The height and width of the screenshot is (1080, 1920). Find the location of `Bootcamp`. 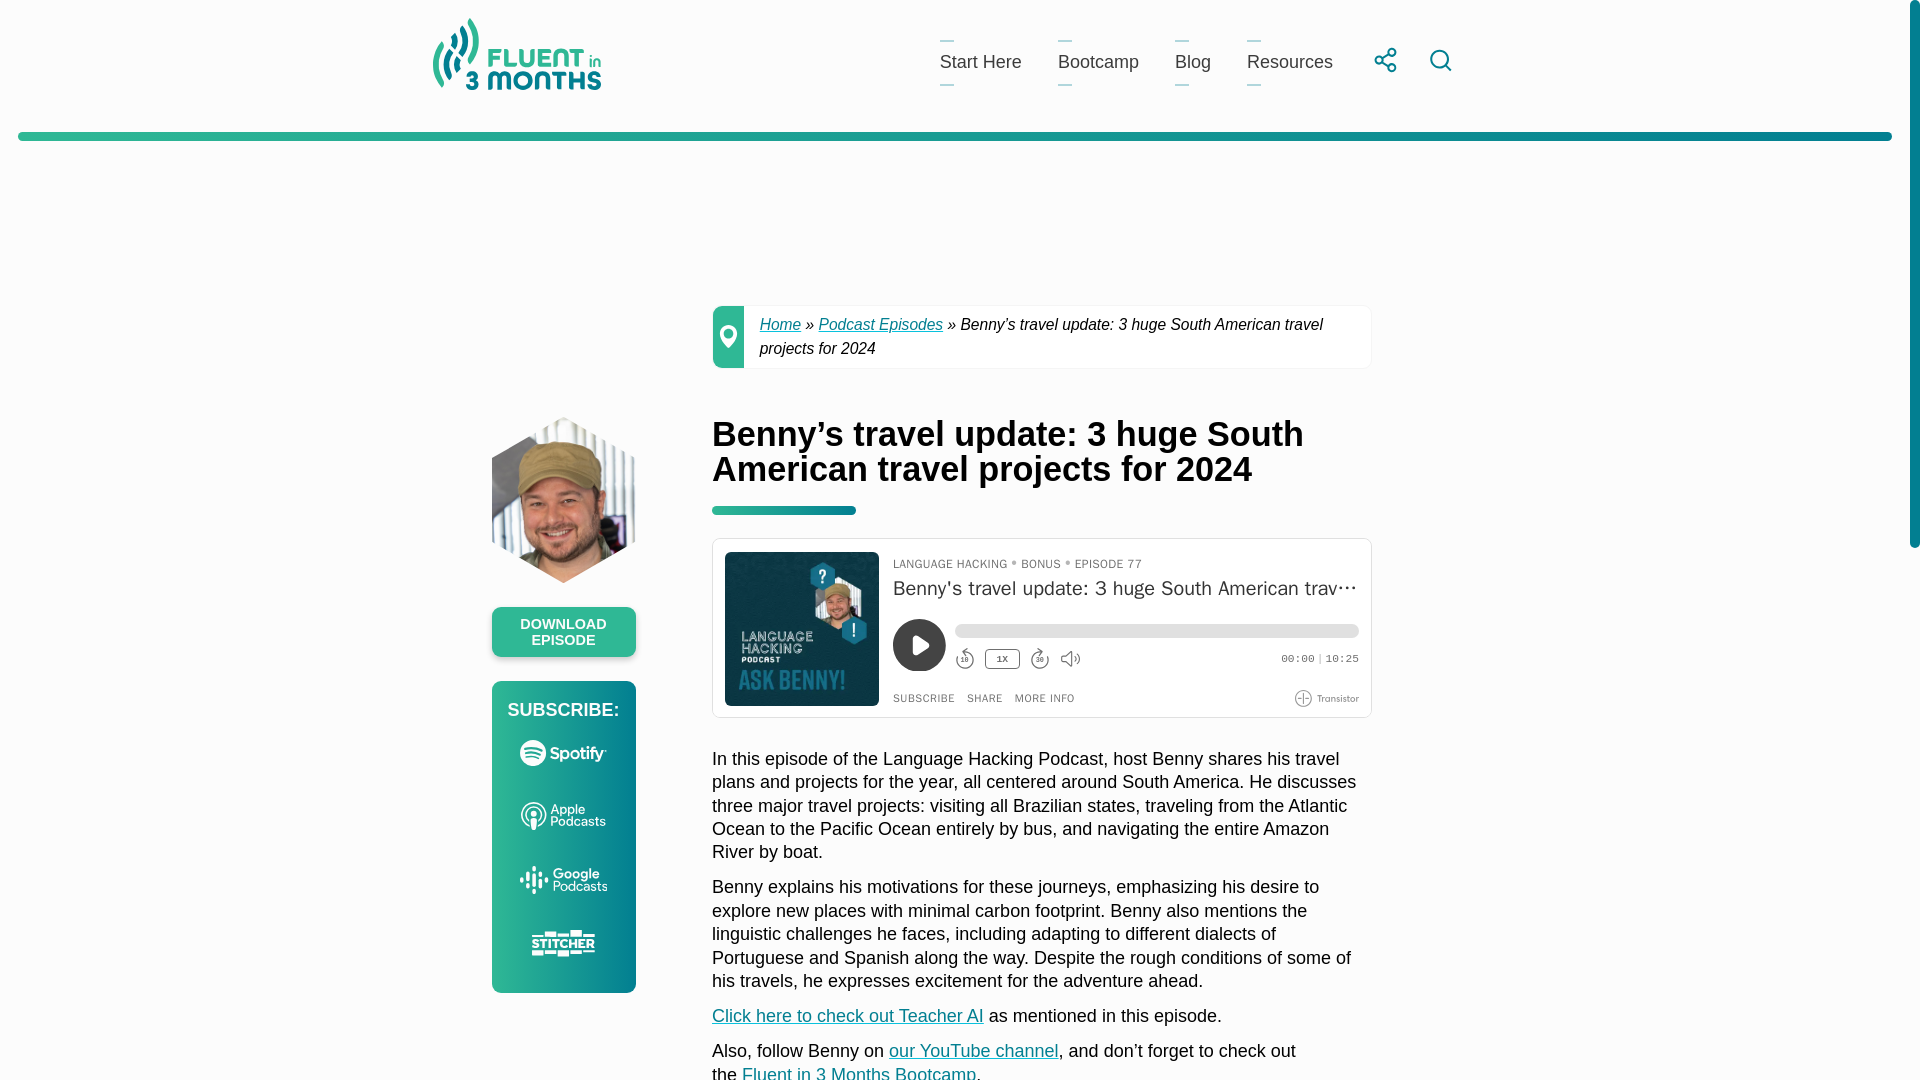

Bootcamp is located at coordinates (1098, 62).